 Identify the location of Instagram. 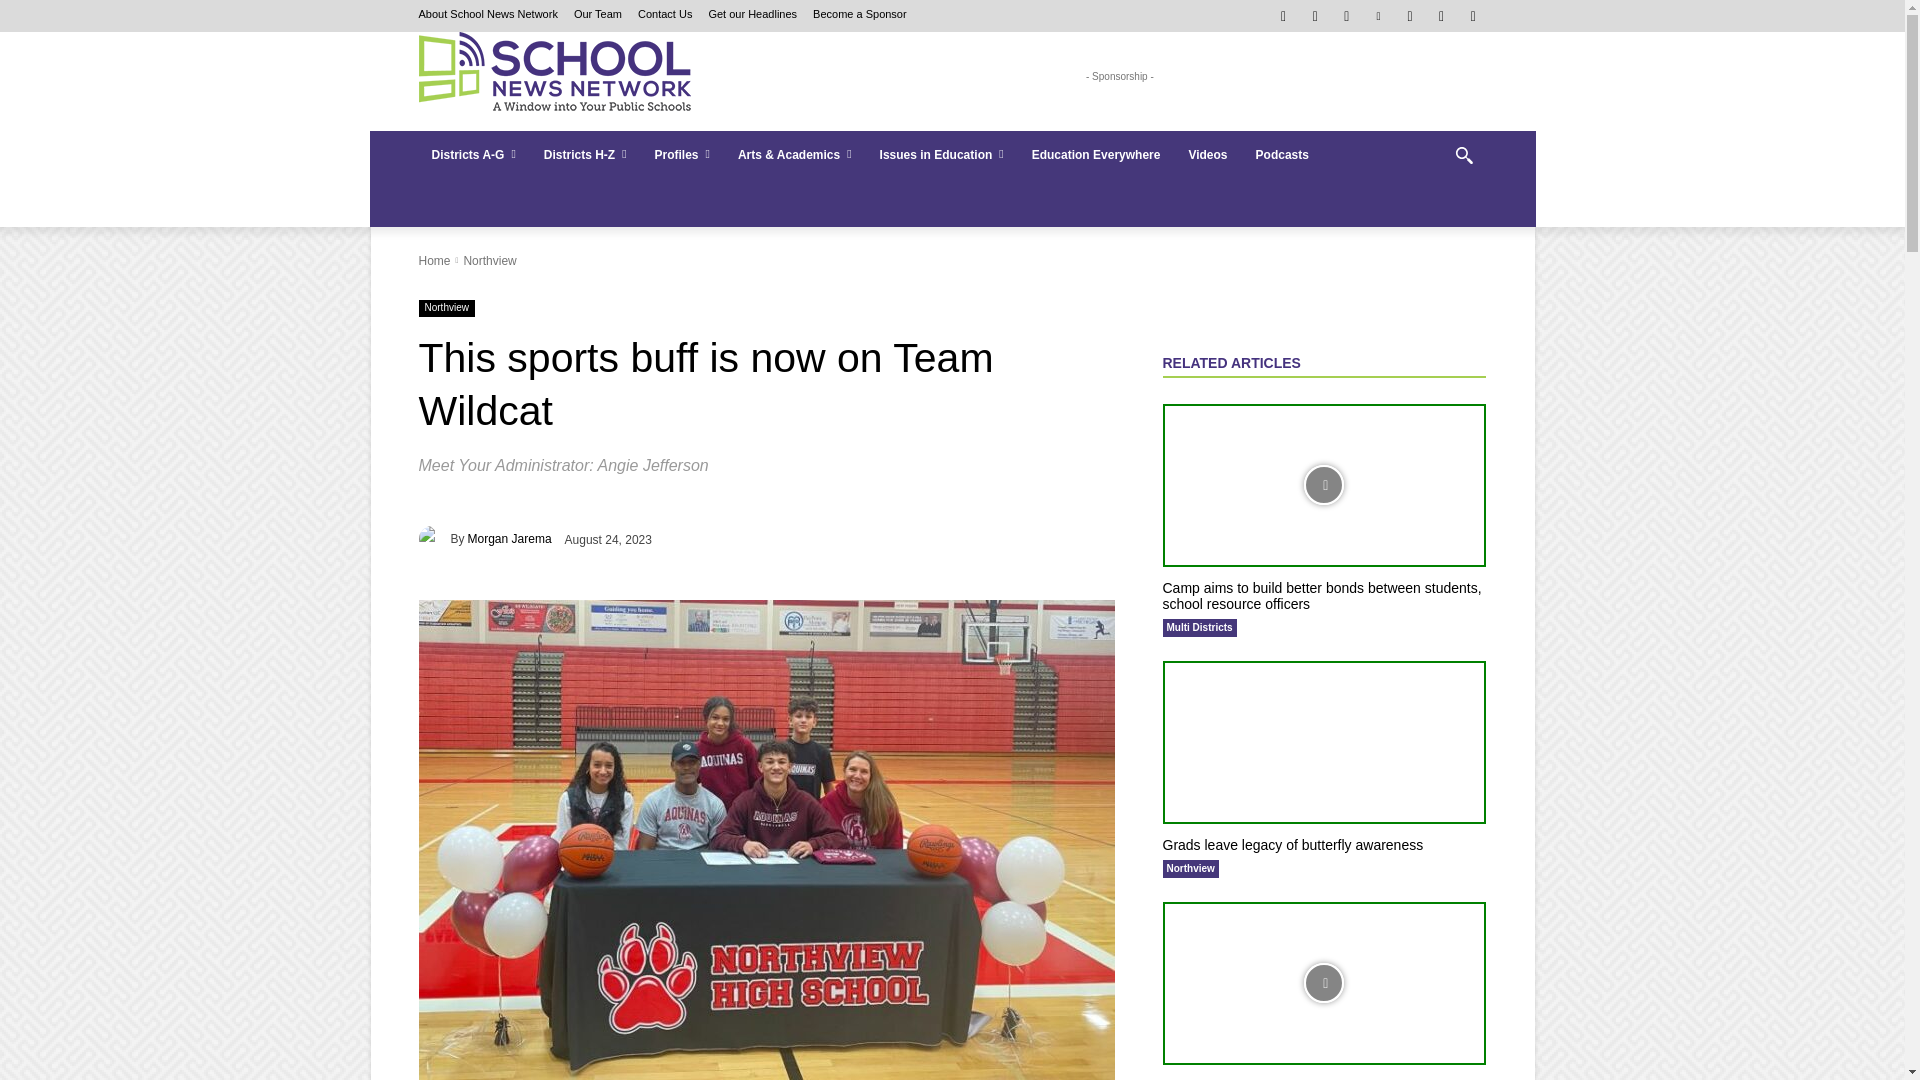
(1314, 16).